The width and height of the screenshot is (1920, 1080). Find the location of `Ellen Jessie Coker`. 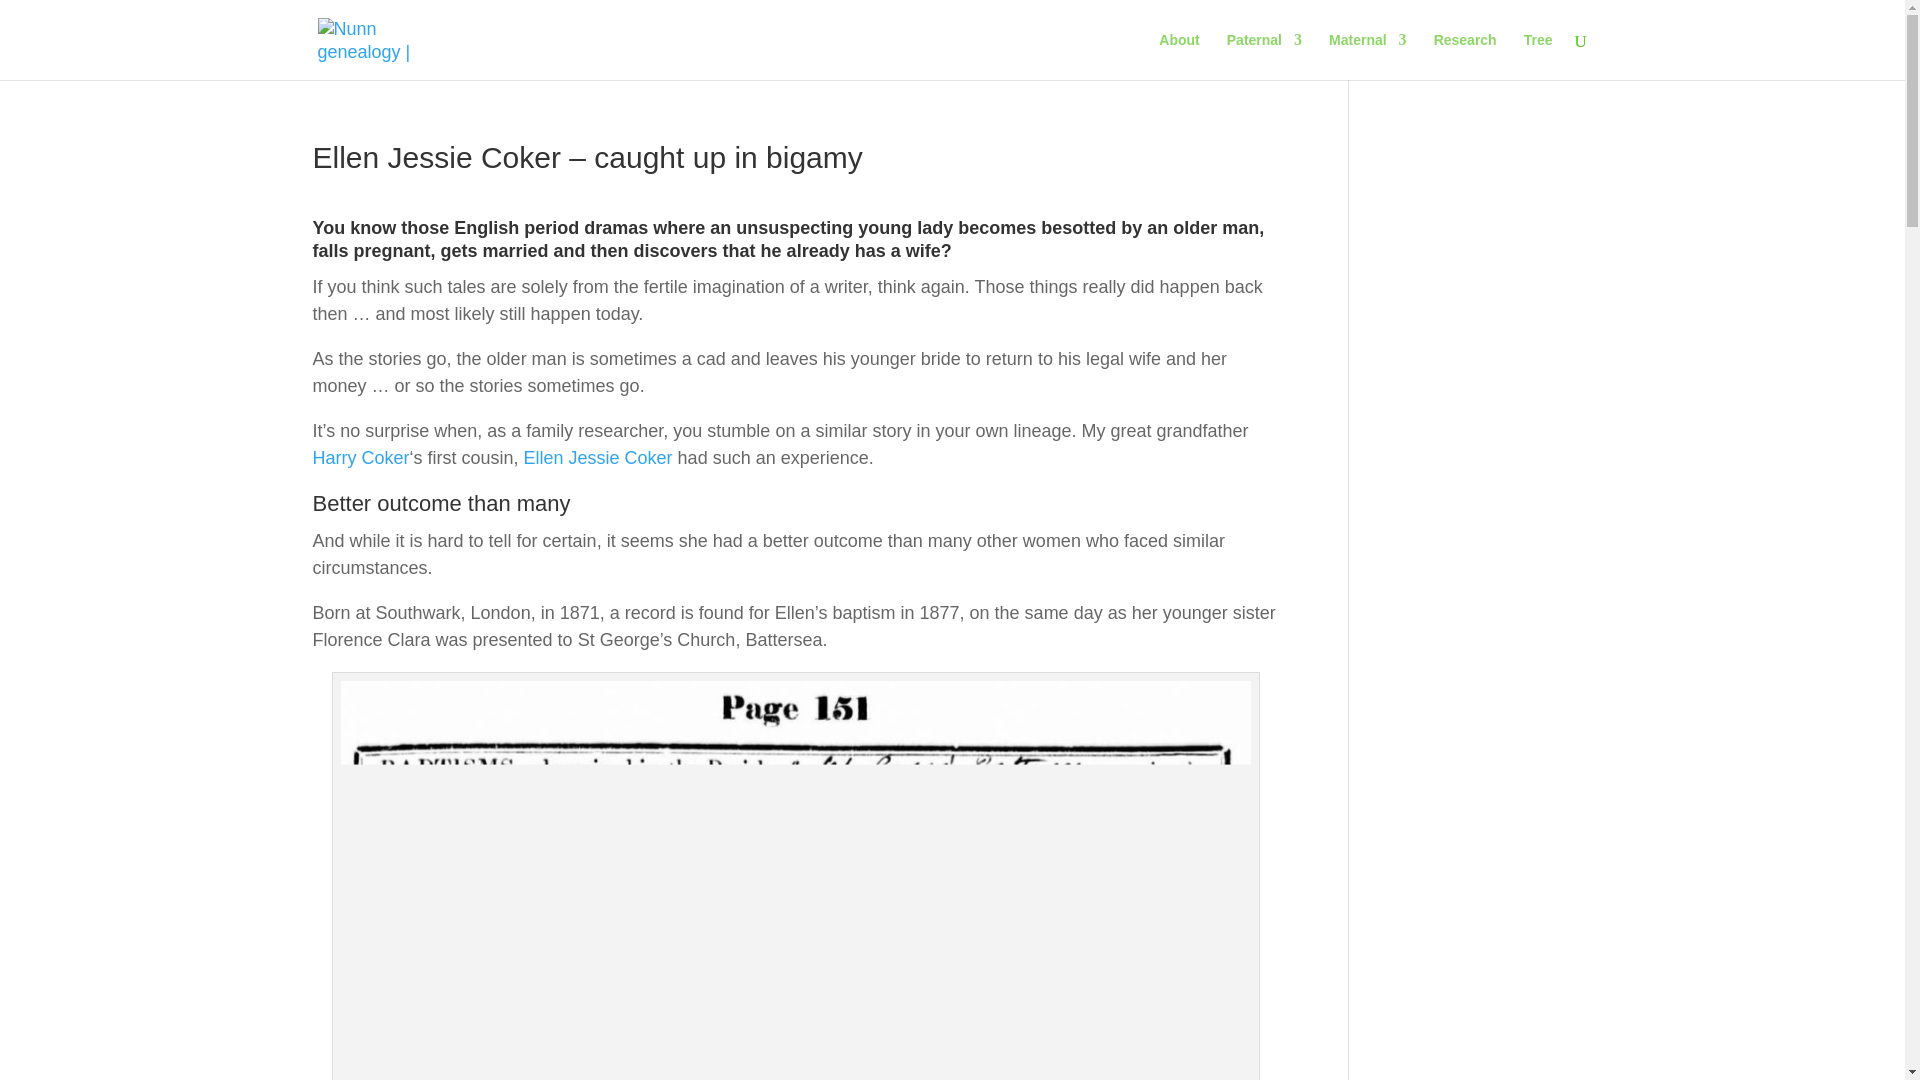

Ellen Jessie Coker is located at coordinates (598, 458).